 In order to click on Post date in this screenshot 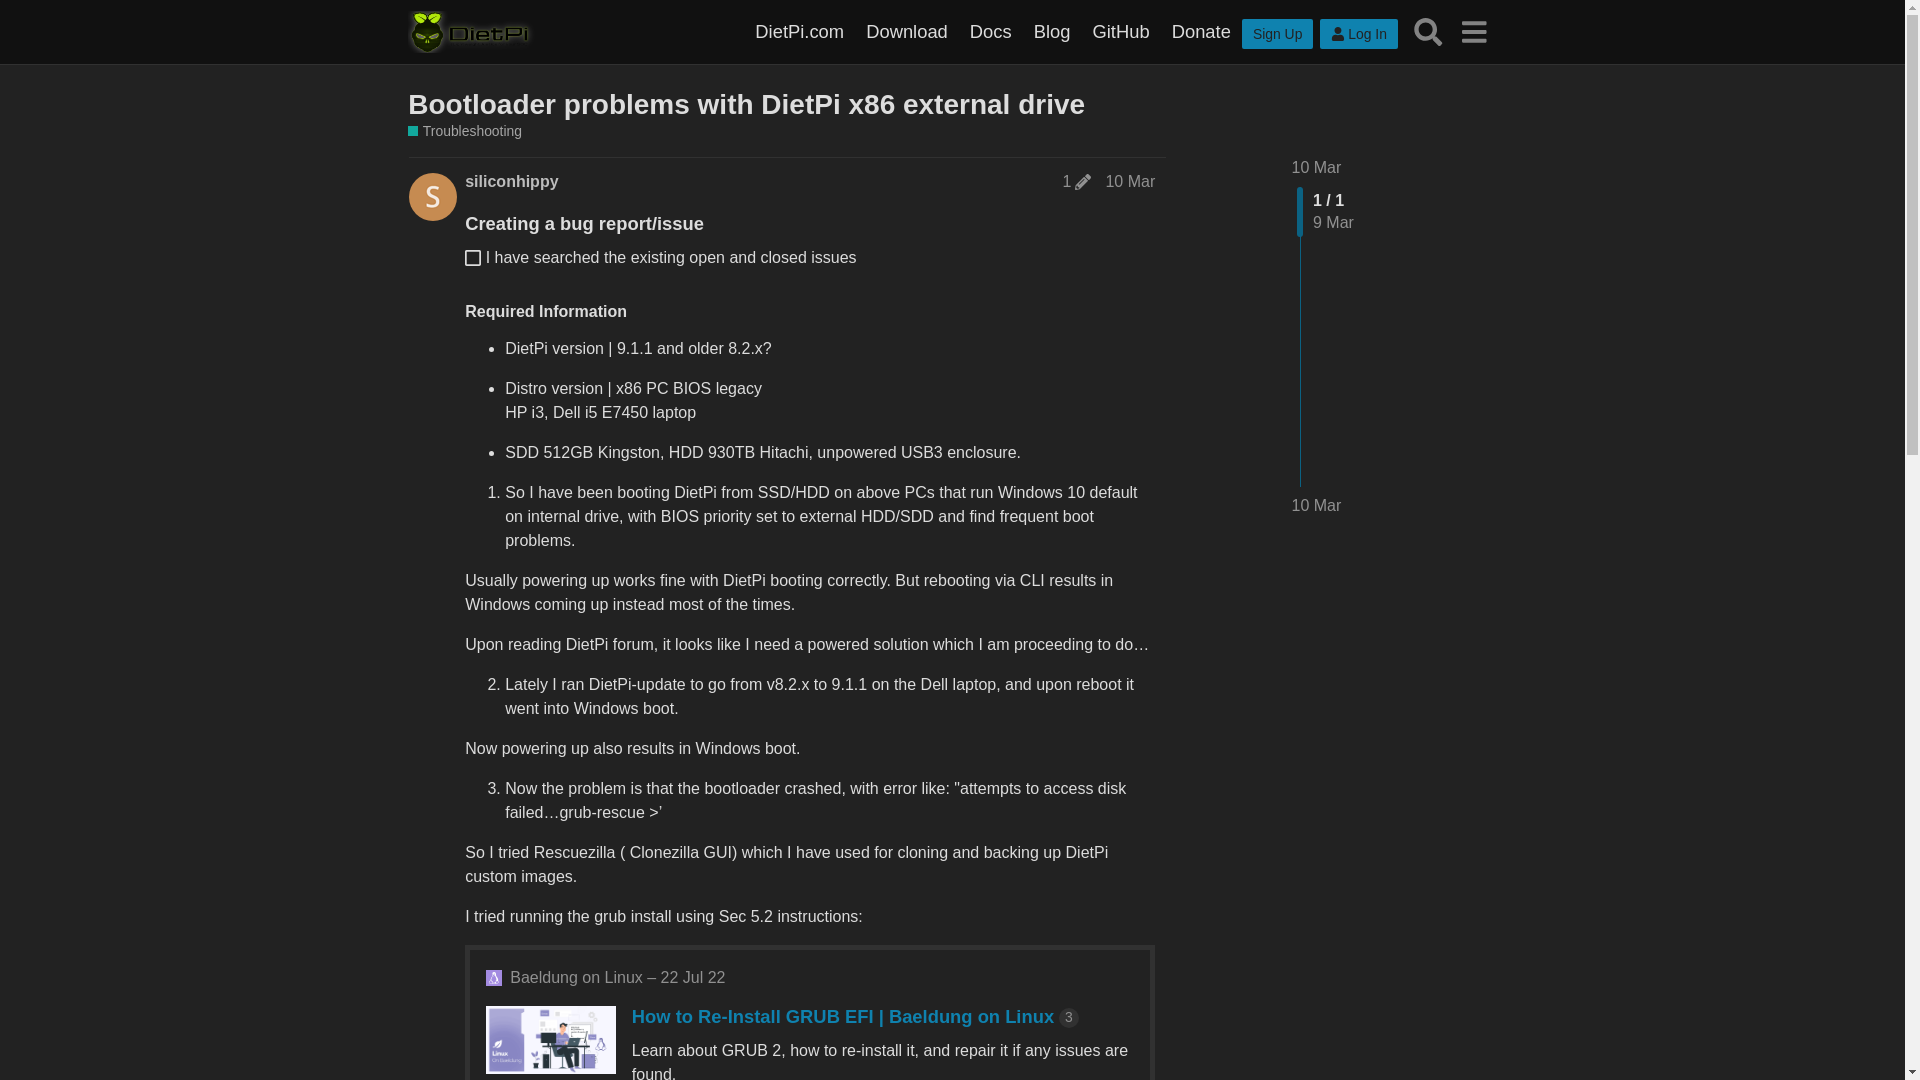, I will do `click(1130, 181)`.